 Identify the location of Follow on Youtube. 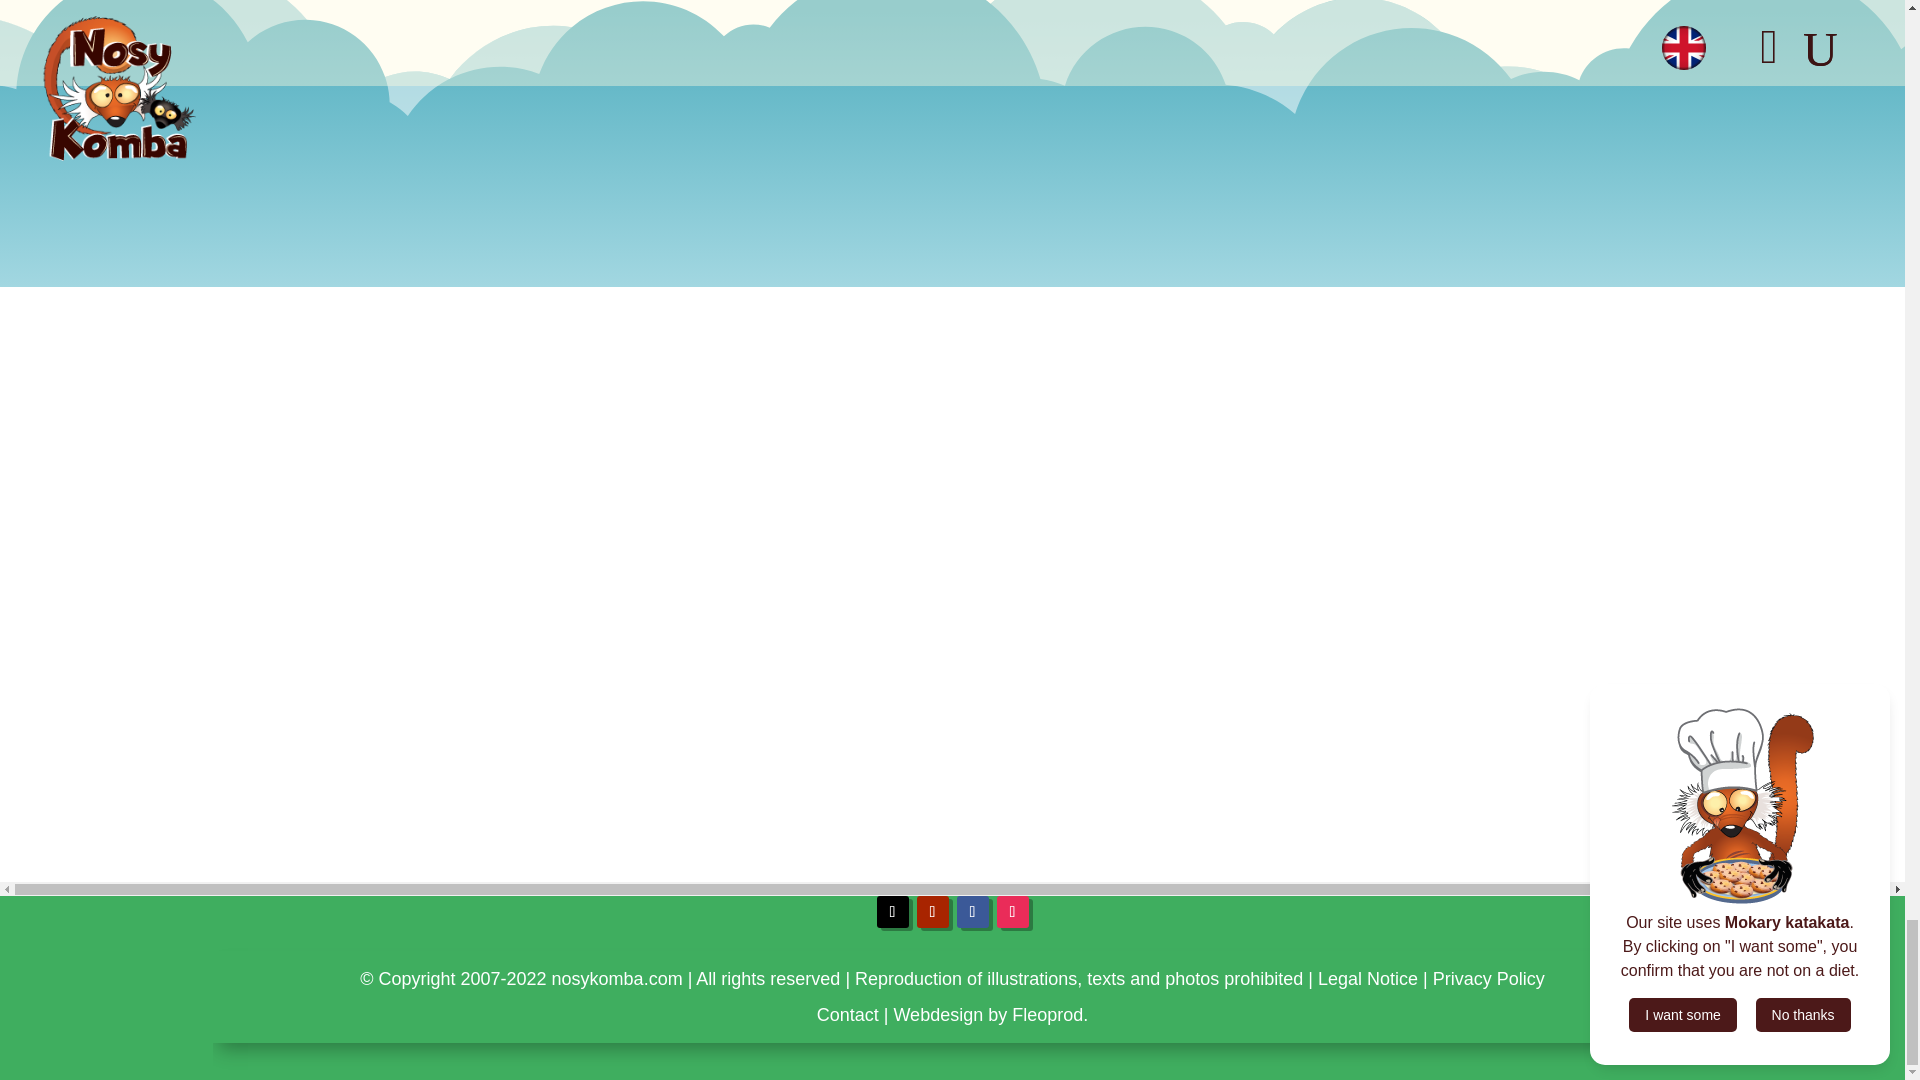
(932, 912).